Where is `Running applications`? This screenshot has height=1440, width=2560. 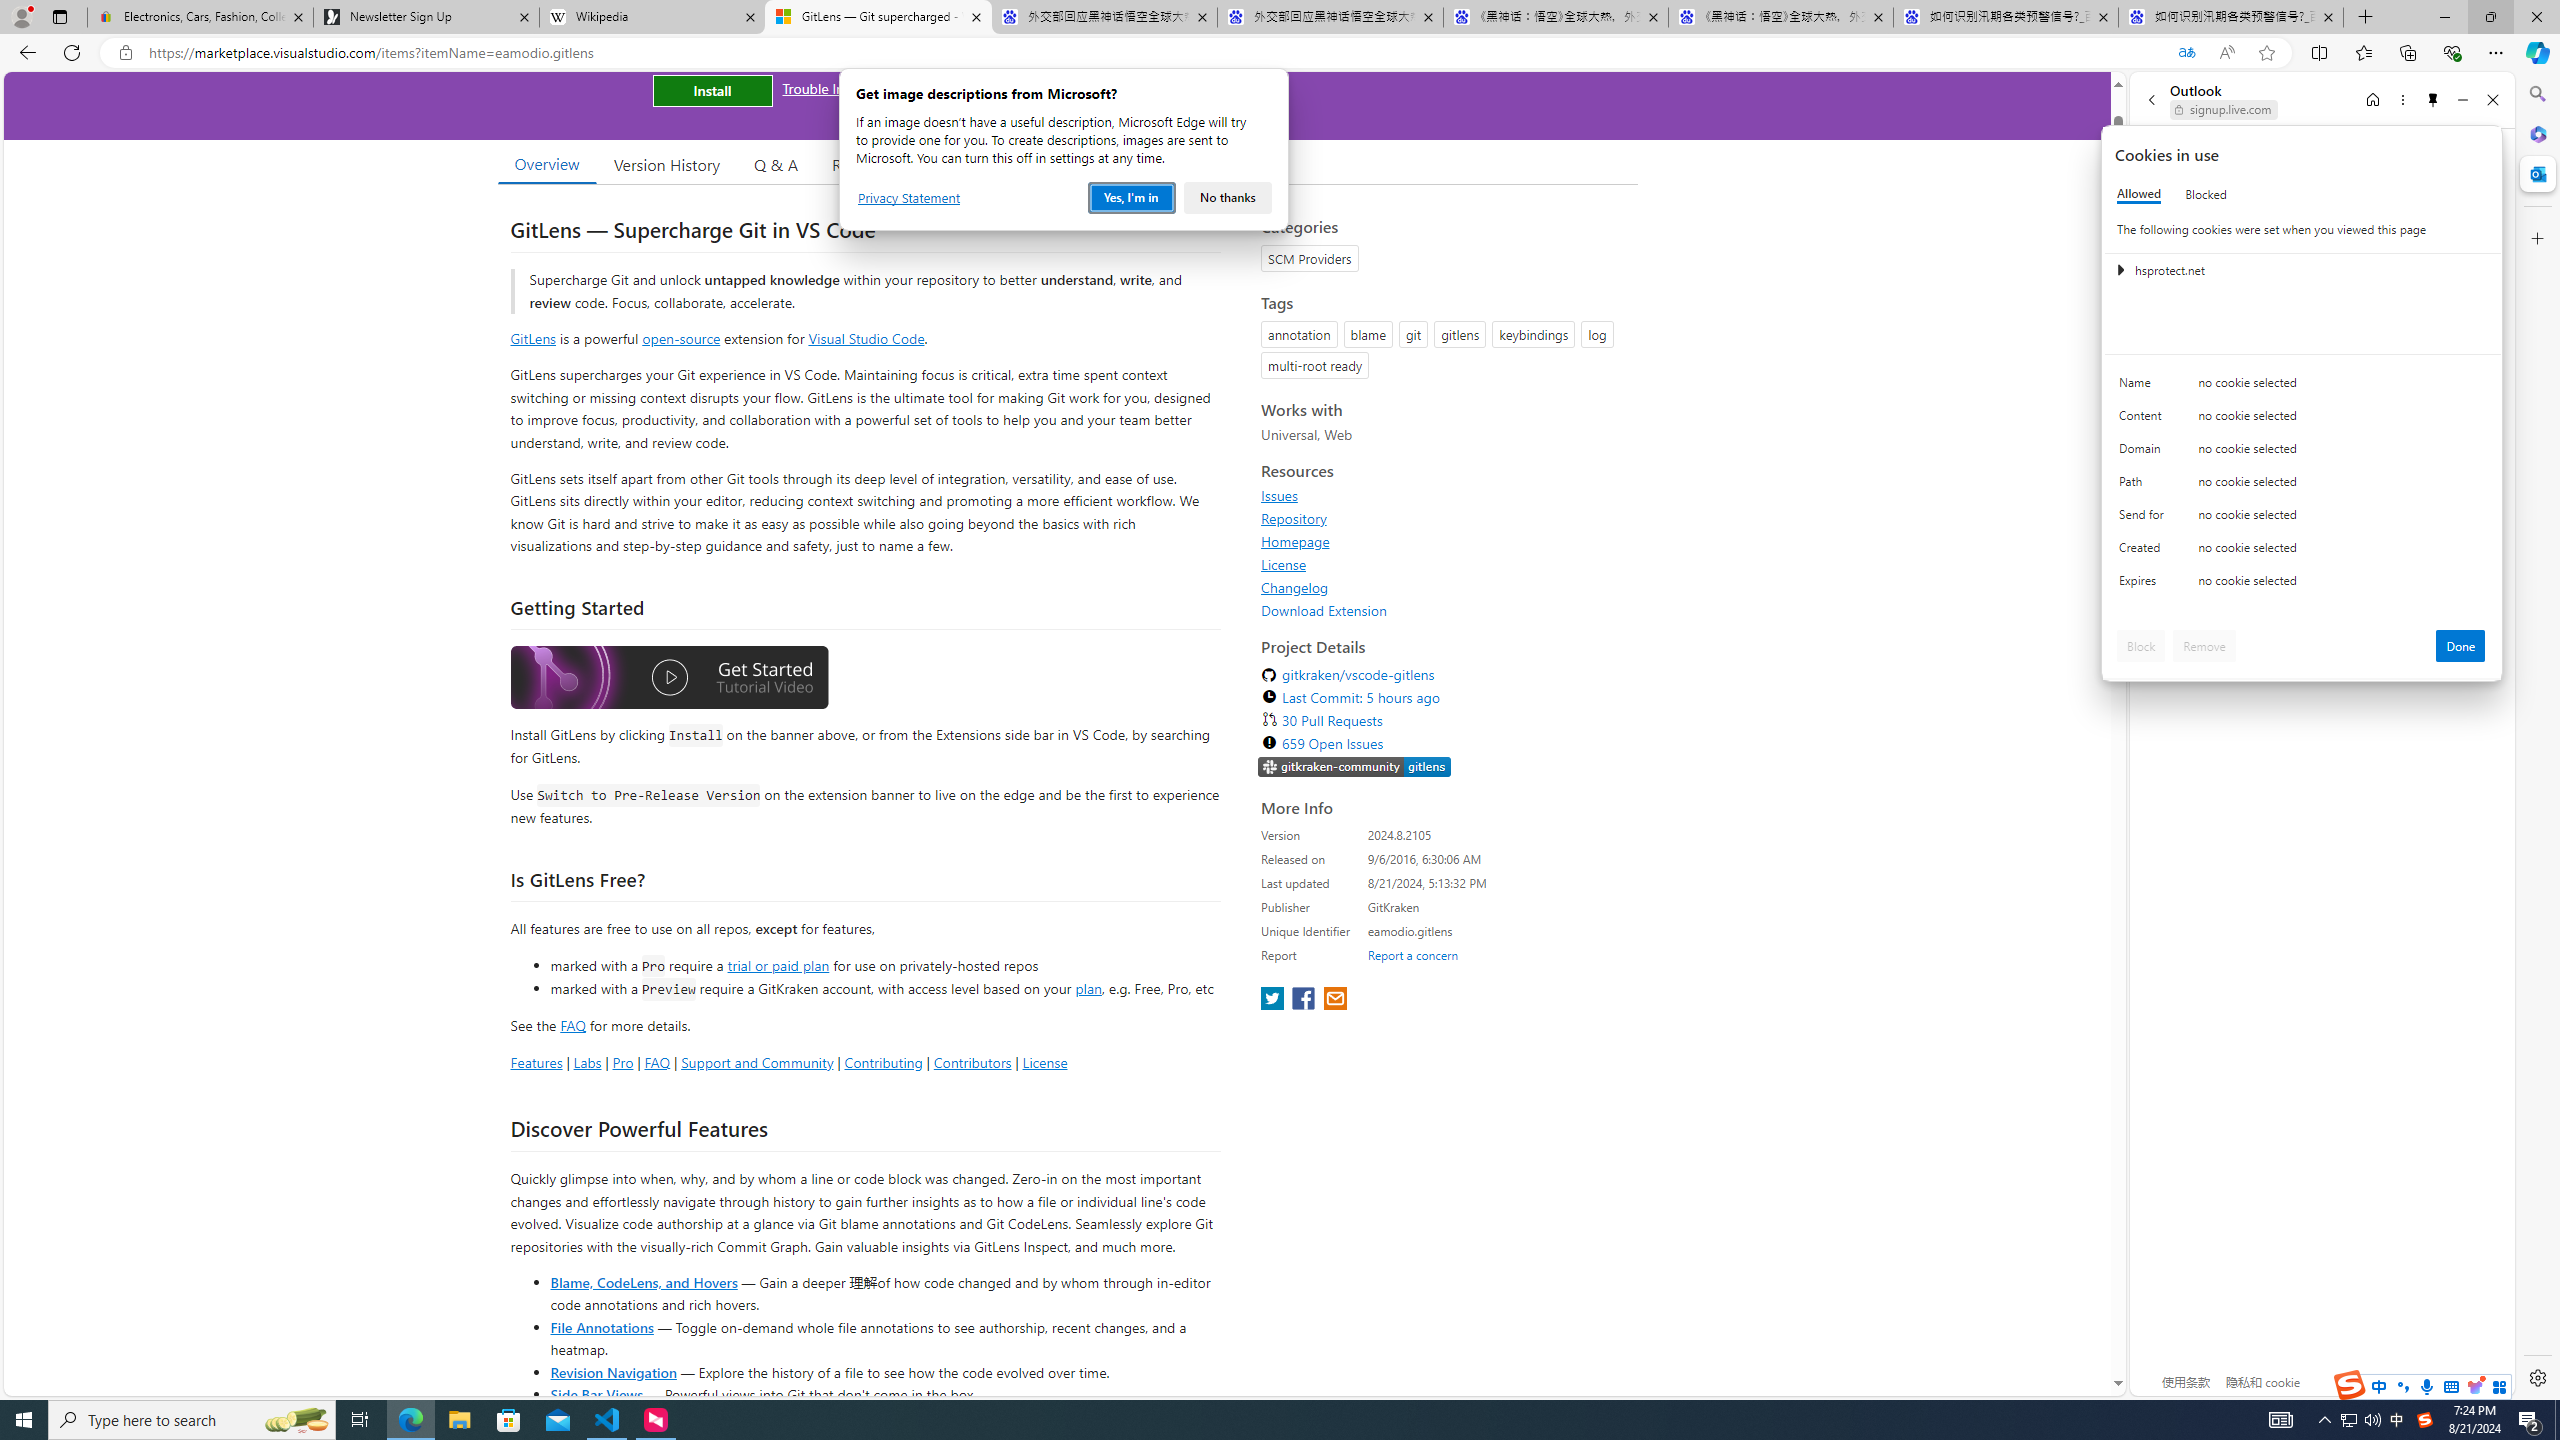
Running applications is located at coordinates (1244, 1420).